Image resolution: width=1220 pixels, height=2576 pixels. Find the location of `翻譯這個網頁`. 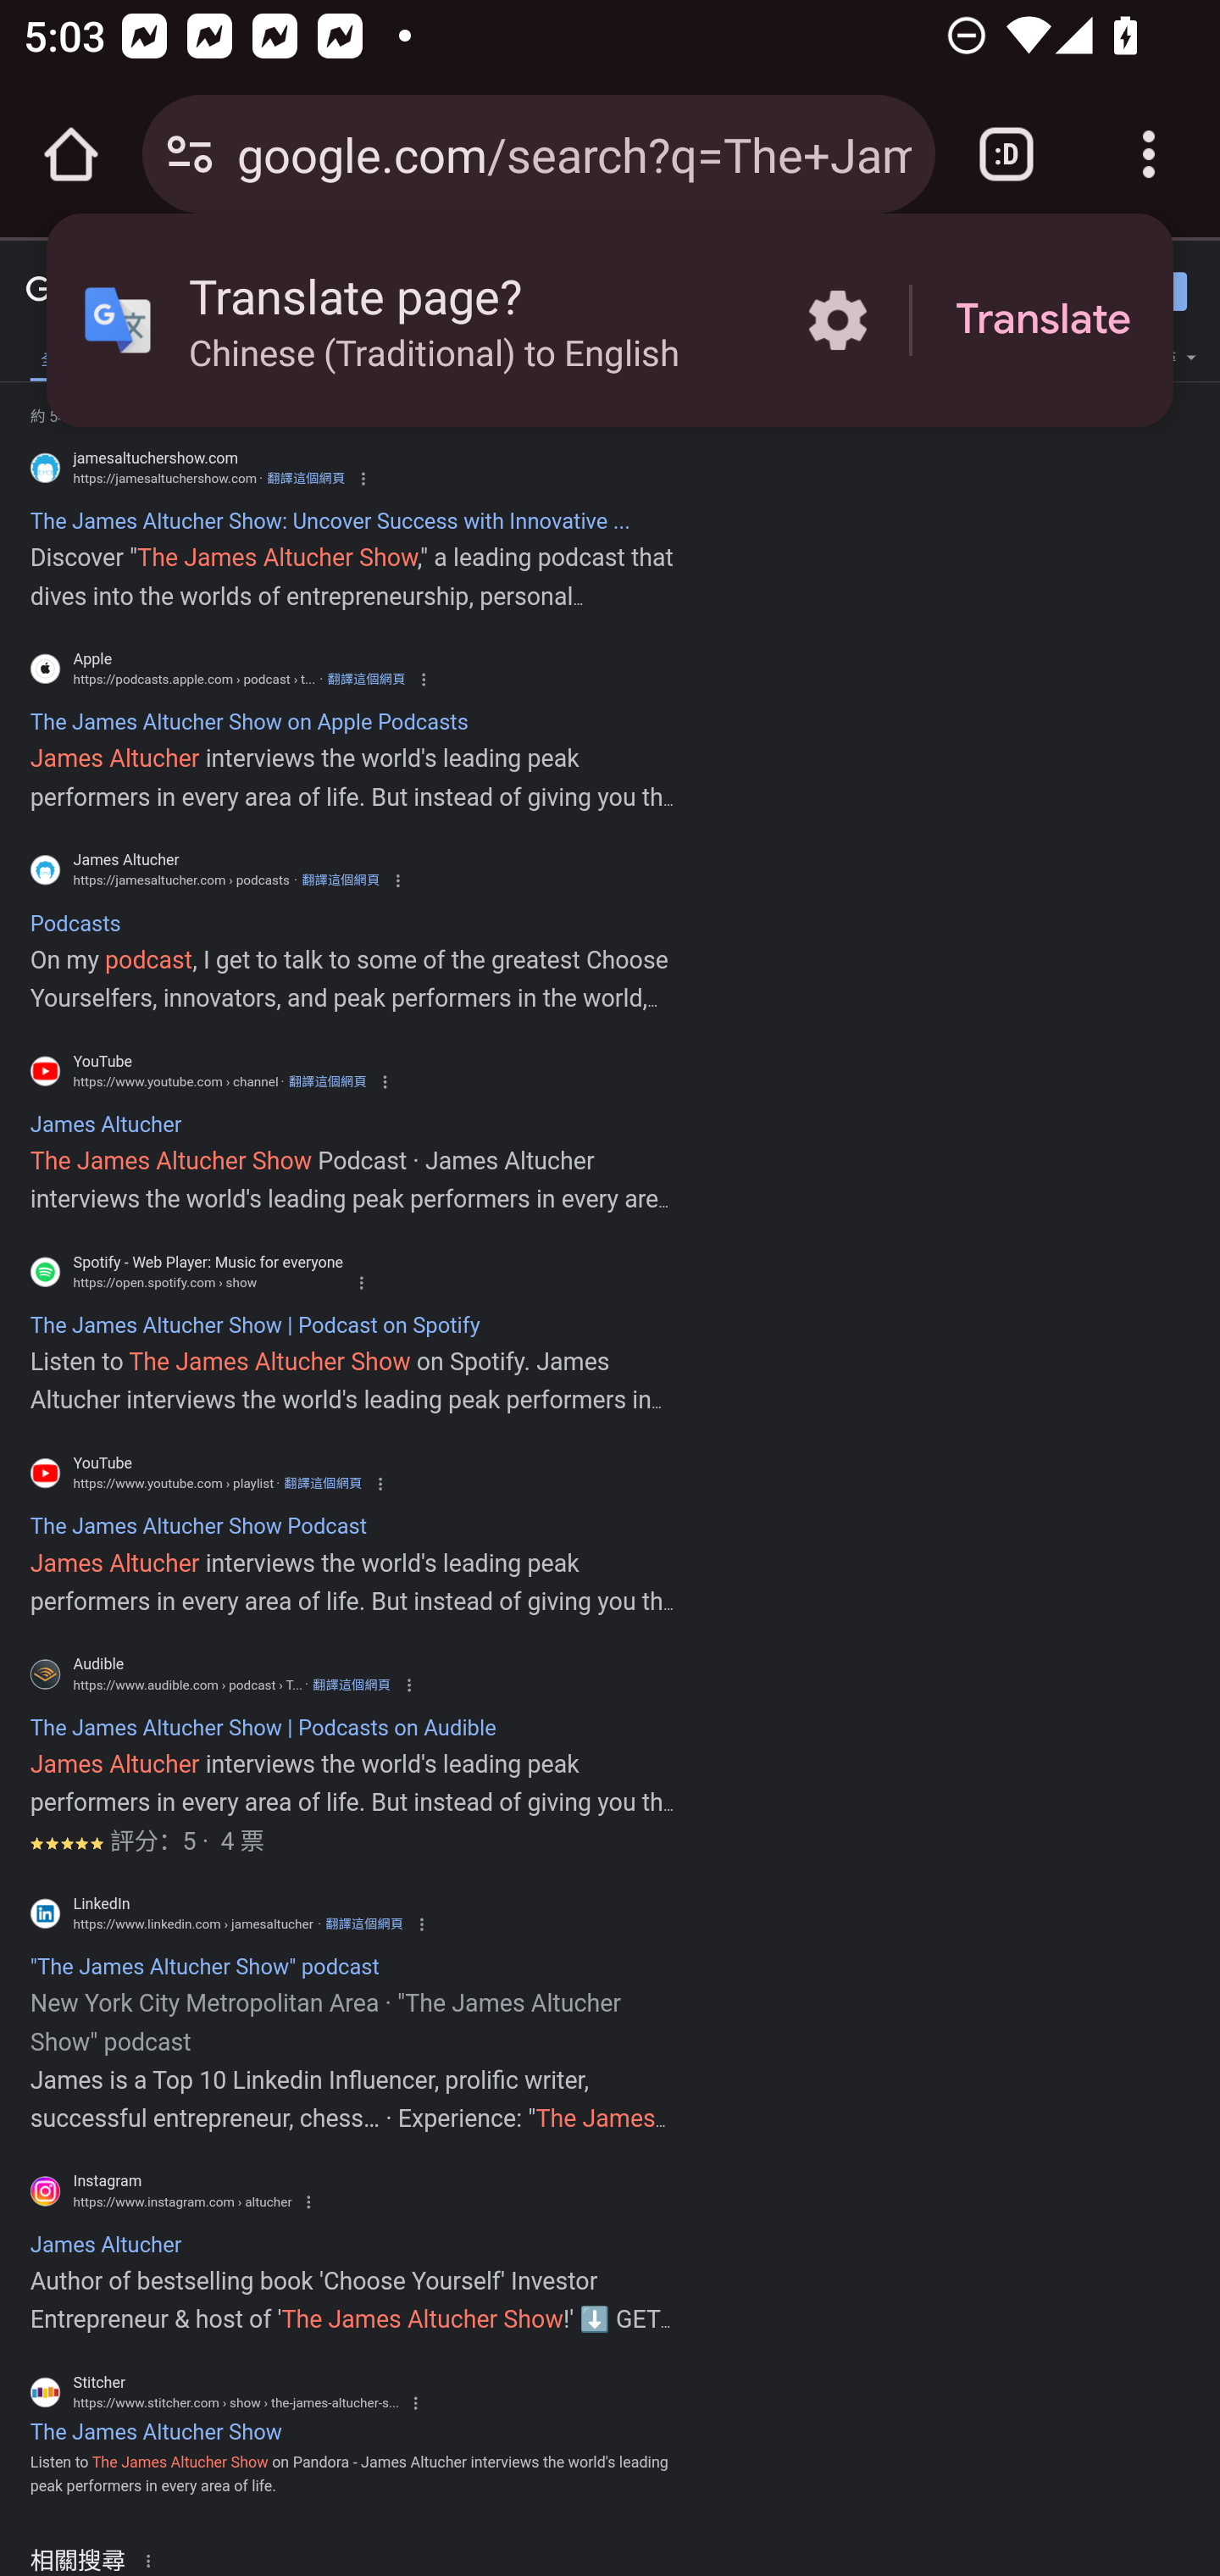

翻譯這個網頁 is located at coordinates (366, 680).